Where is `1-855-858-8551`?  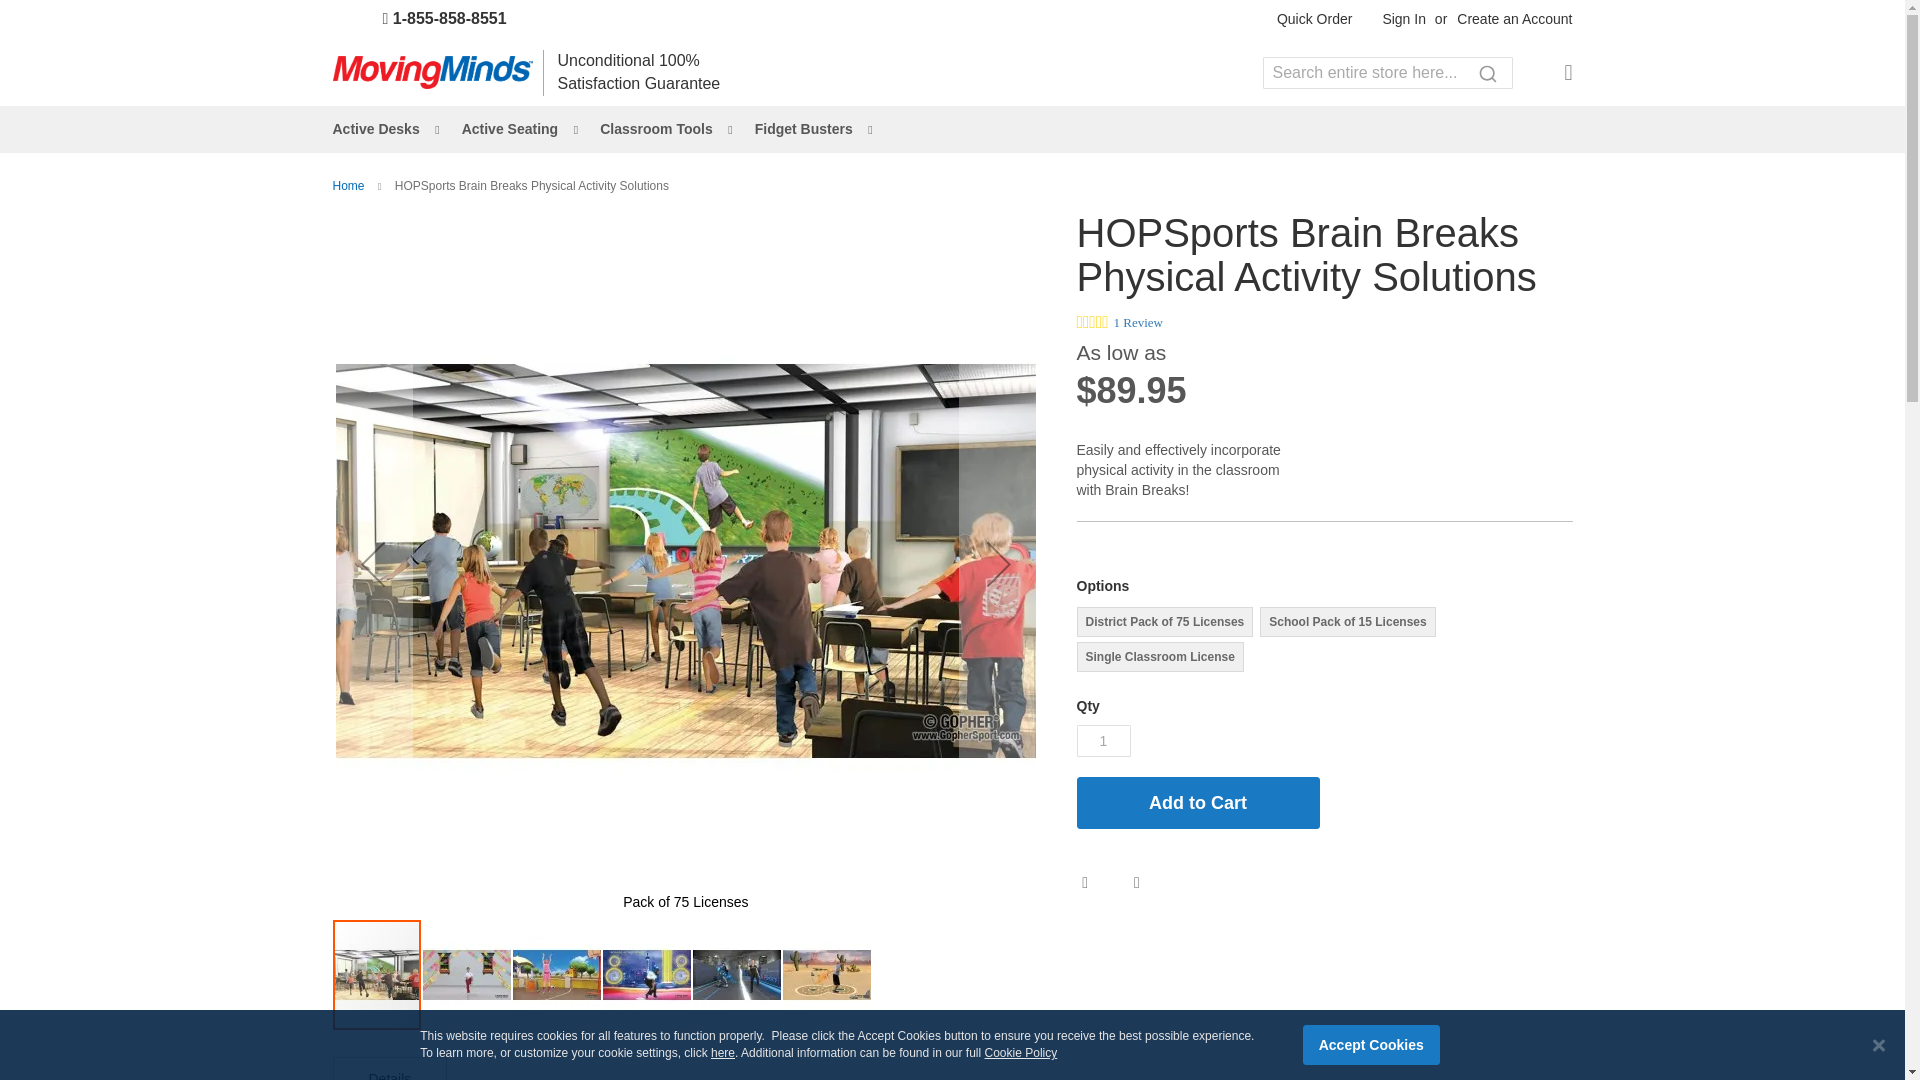 1-855-858-8551 is located at coordinates (428, 18).